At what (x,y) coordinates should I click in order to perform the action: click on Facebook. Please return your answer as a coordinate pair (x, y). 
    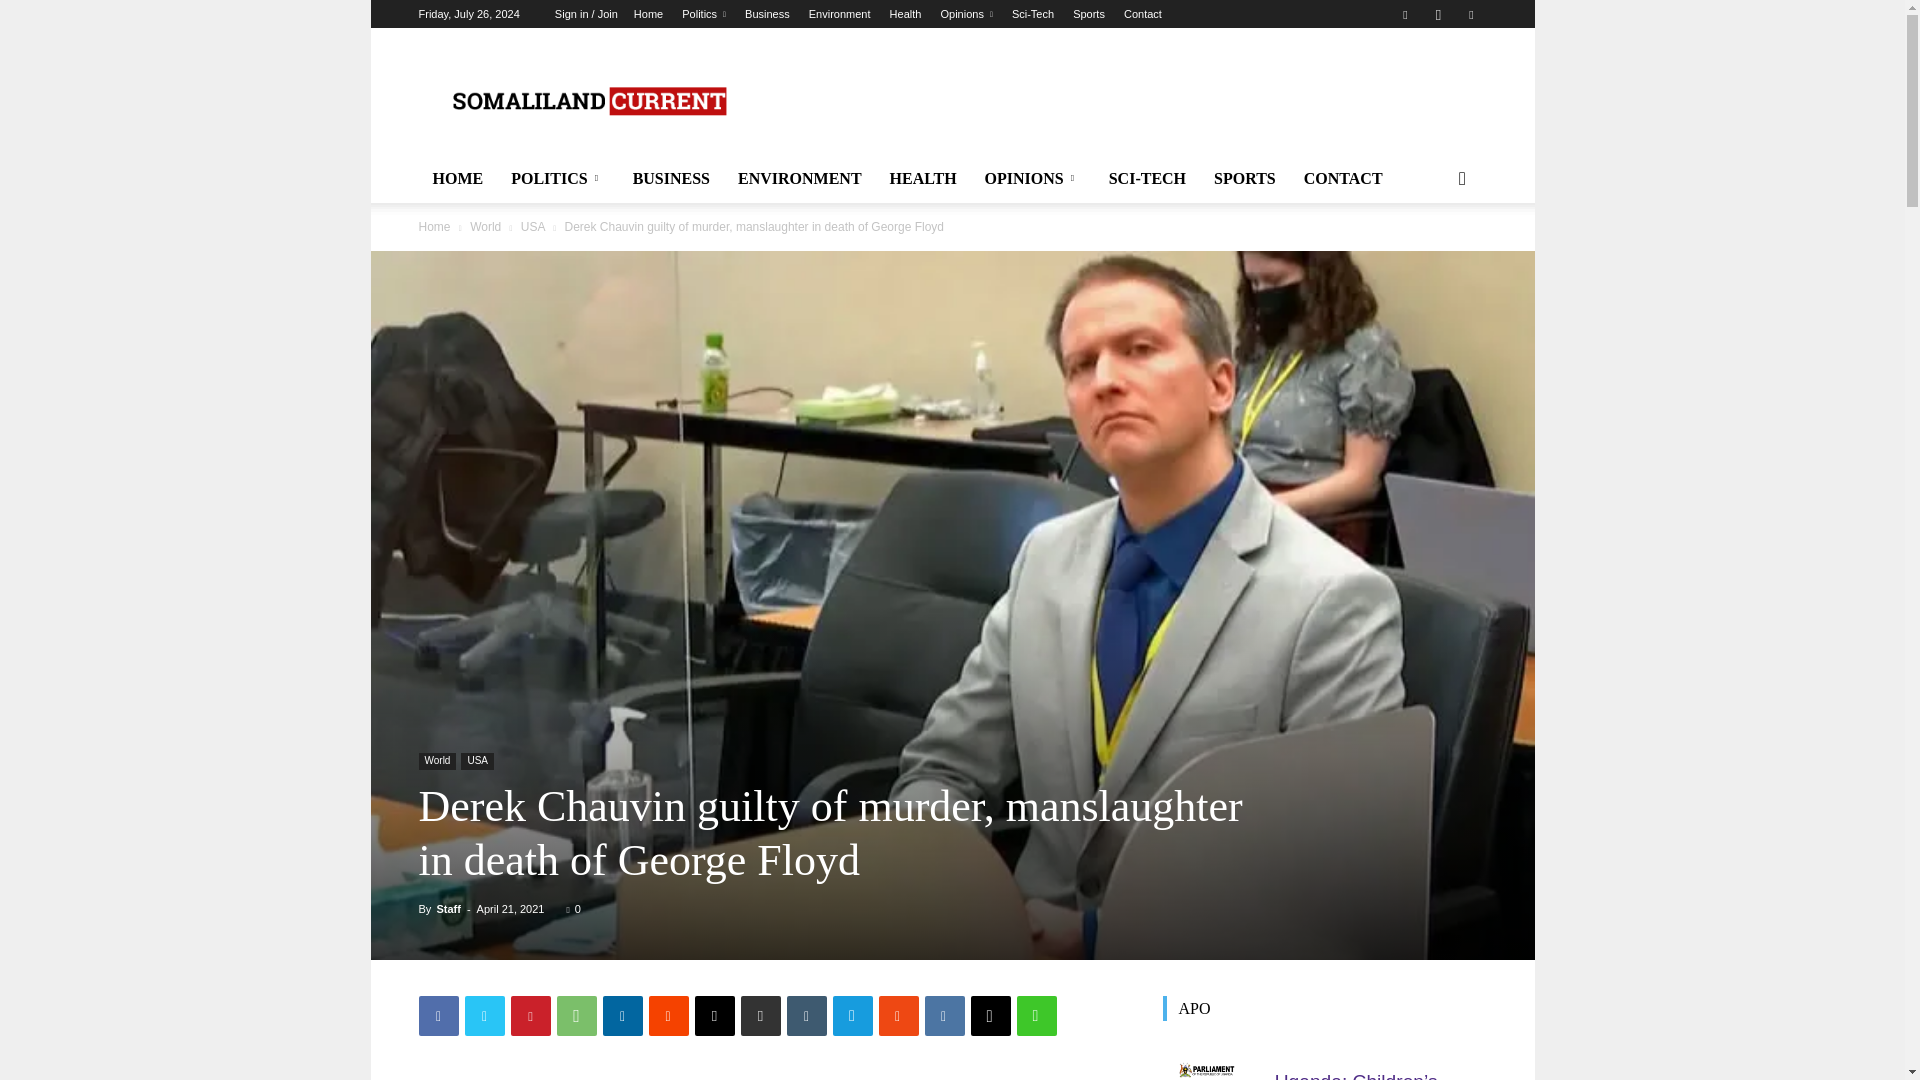
    Looking at the image, I should click on (1405, 14).